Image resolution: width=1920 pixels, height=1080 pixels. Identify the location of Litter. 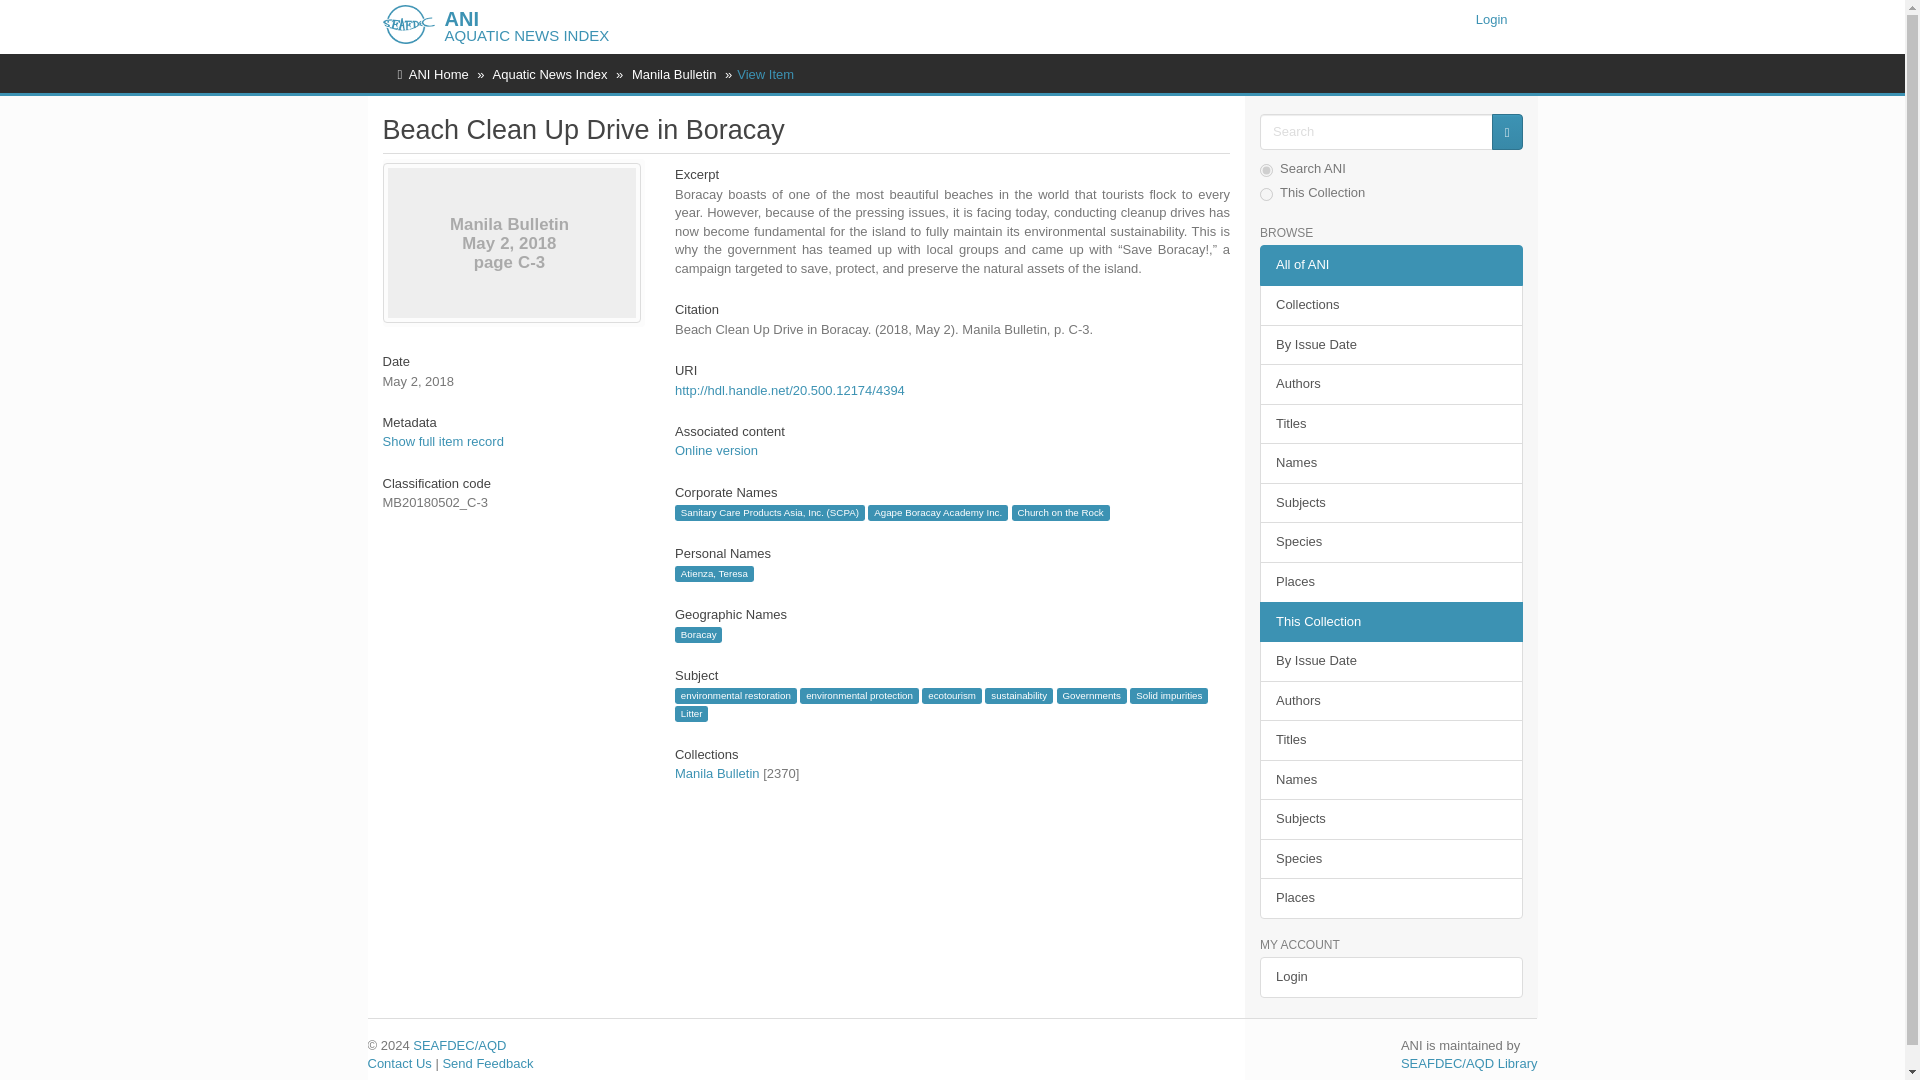
(692, 714).